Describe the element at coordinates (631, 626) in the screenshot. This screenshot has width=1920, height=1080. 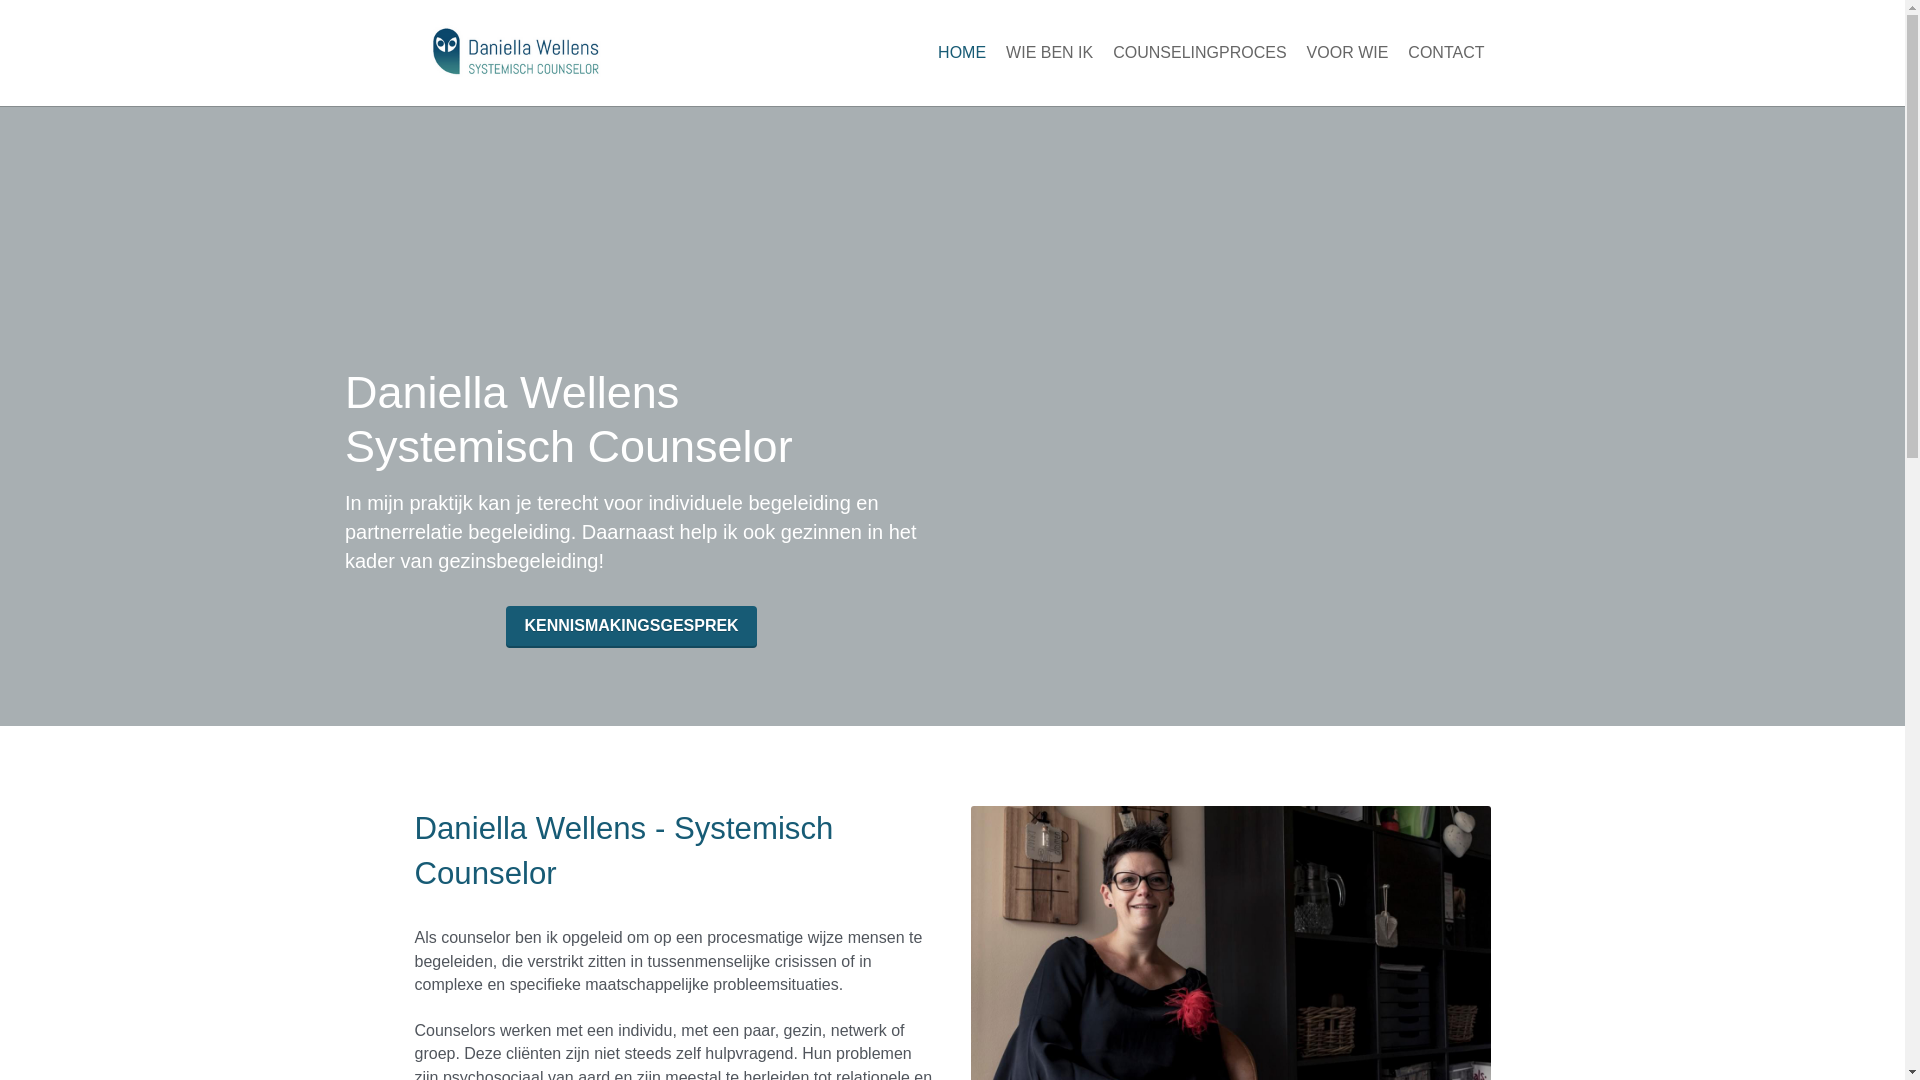
I see `KENNISMAKINGSGESPREK` at that location.